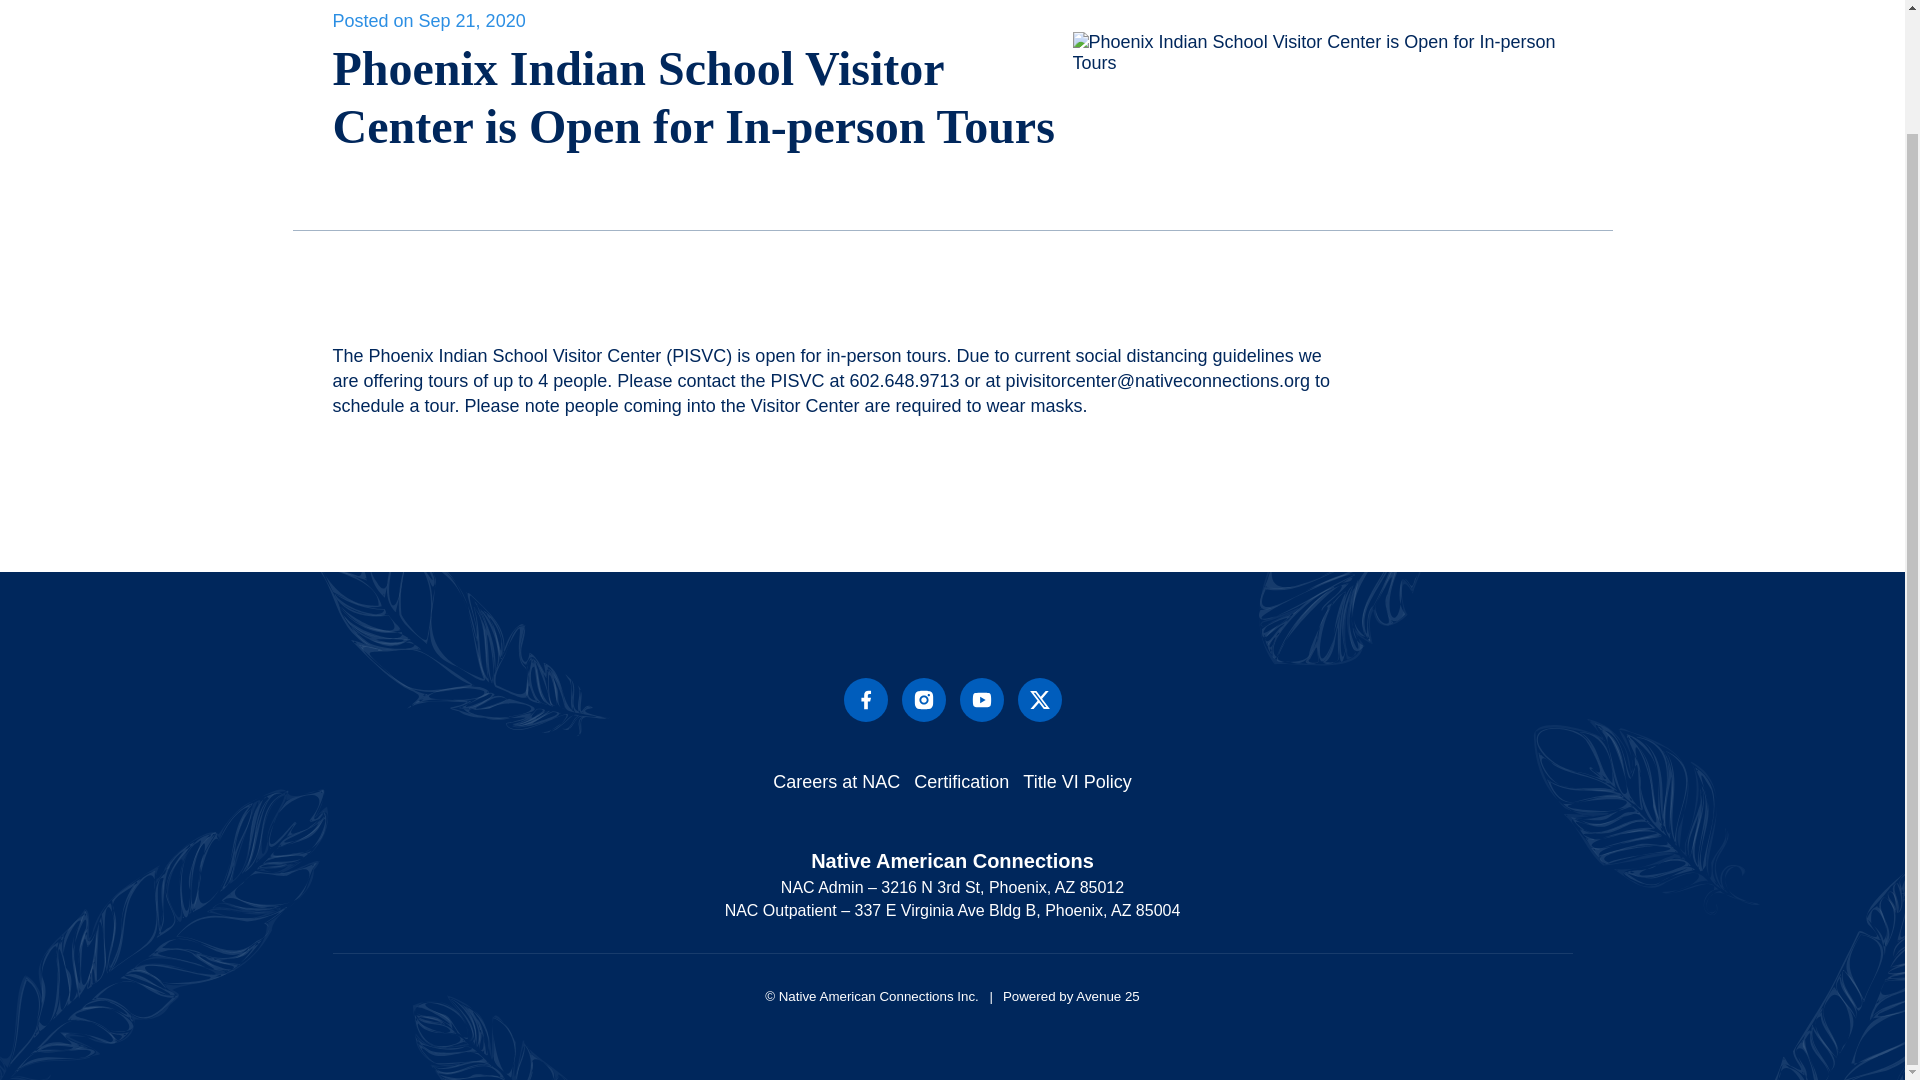  Describe the element at coordinates (836, 782) in the screenshot. I see `Careers at NAC` at that location.